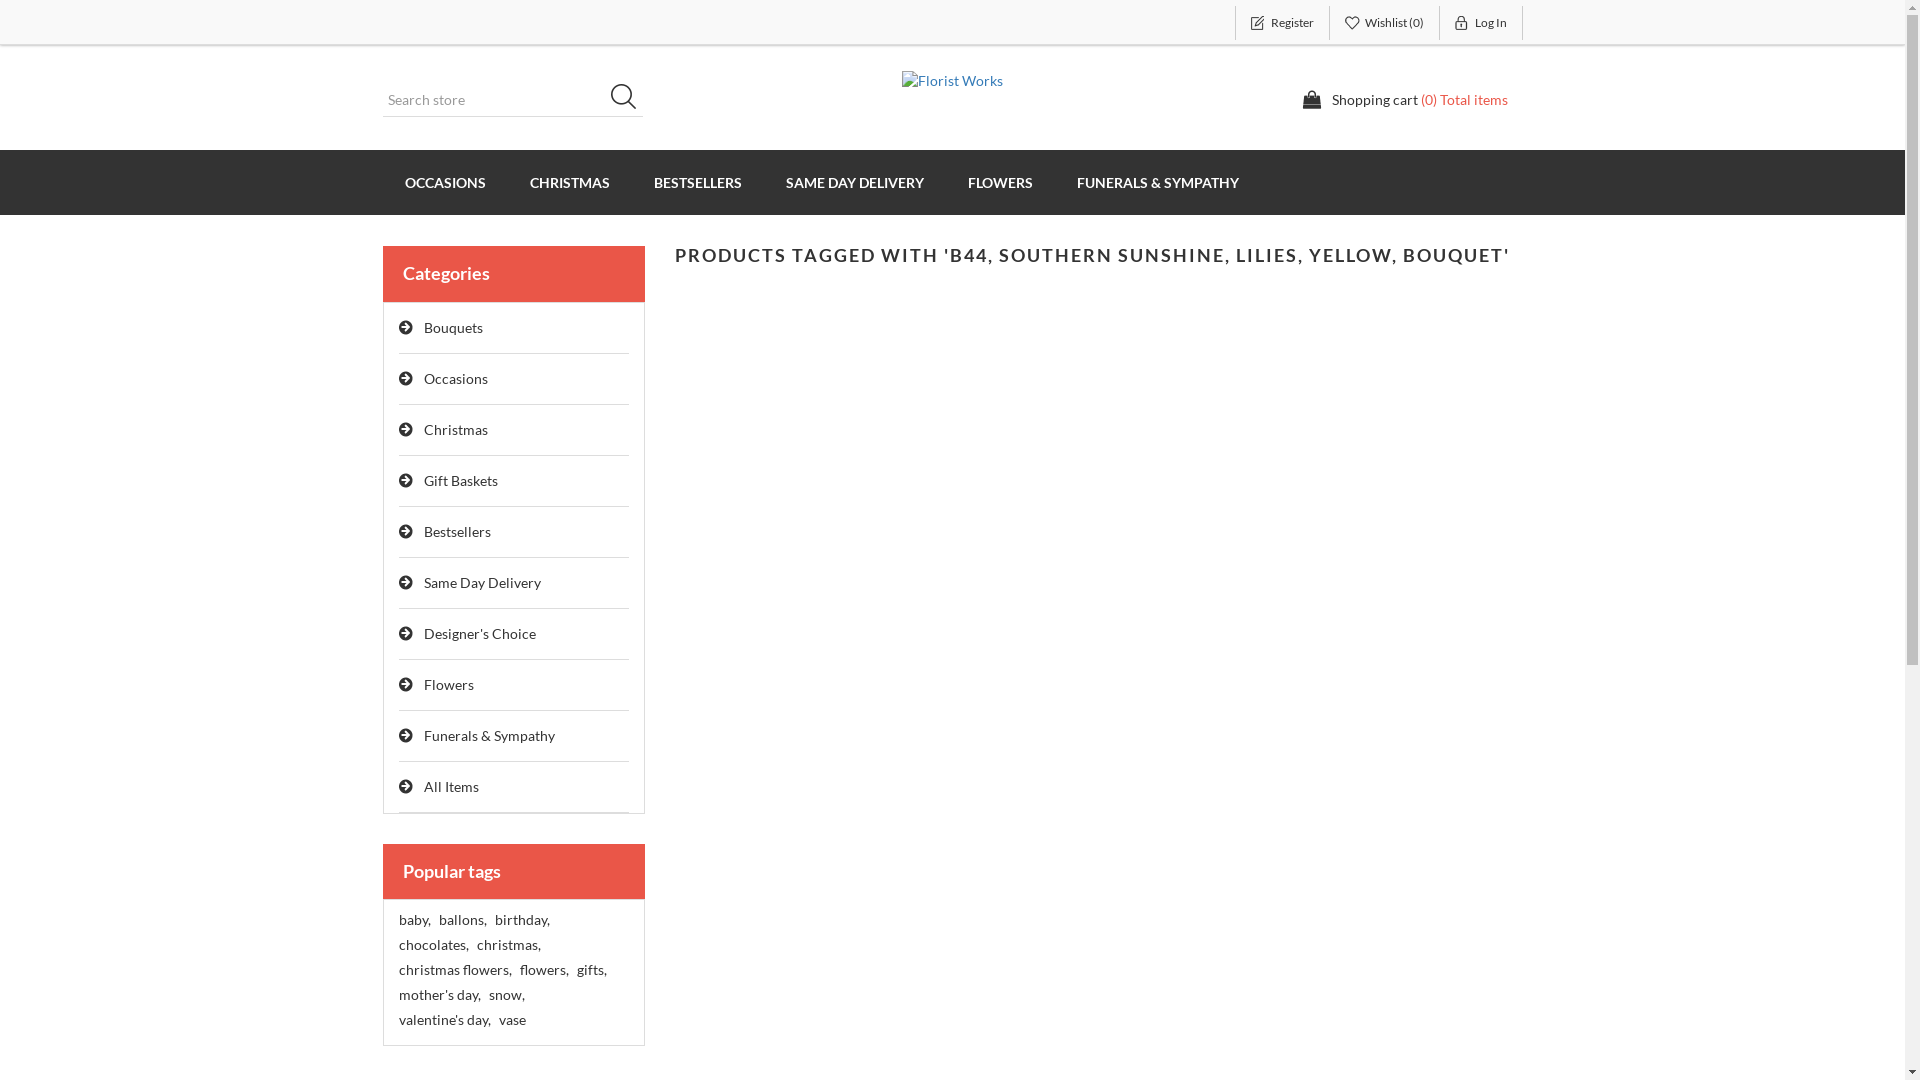 The image size is (1920, 1080). I want to click on flowers,, so click(544, 970).